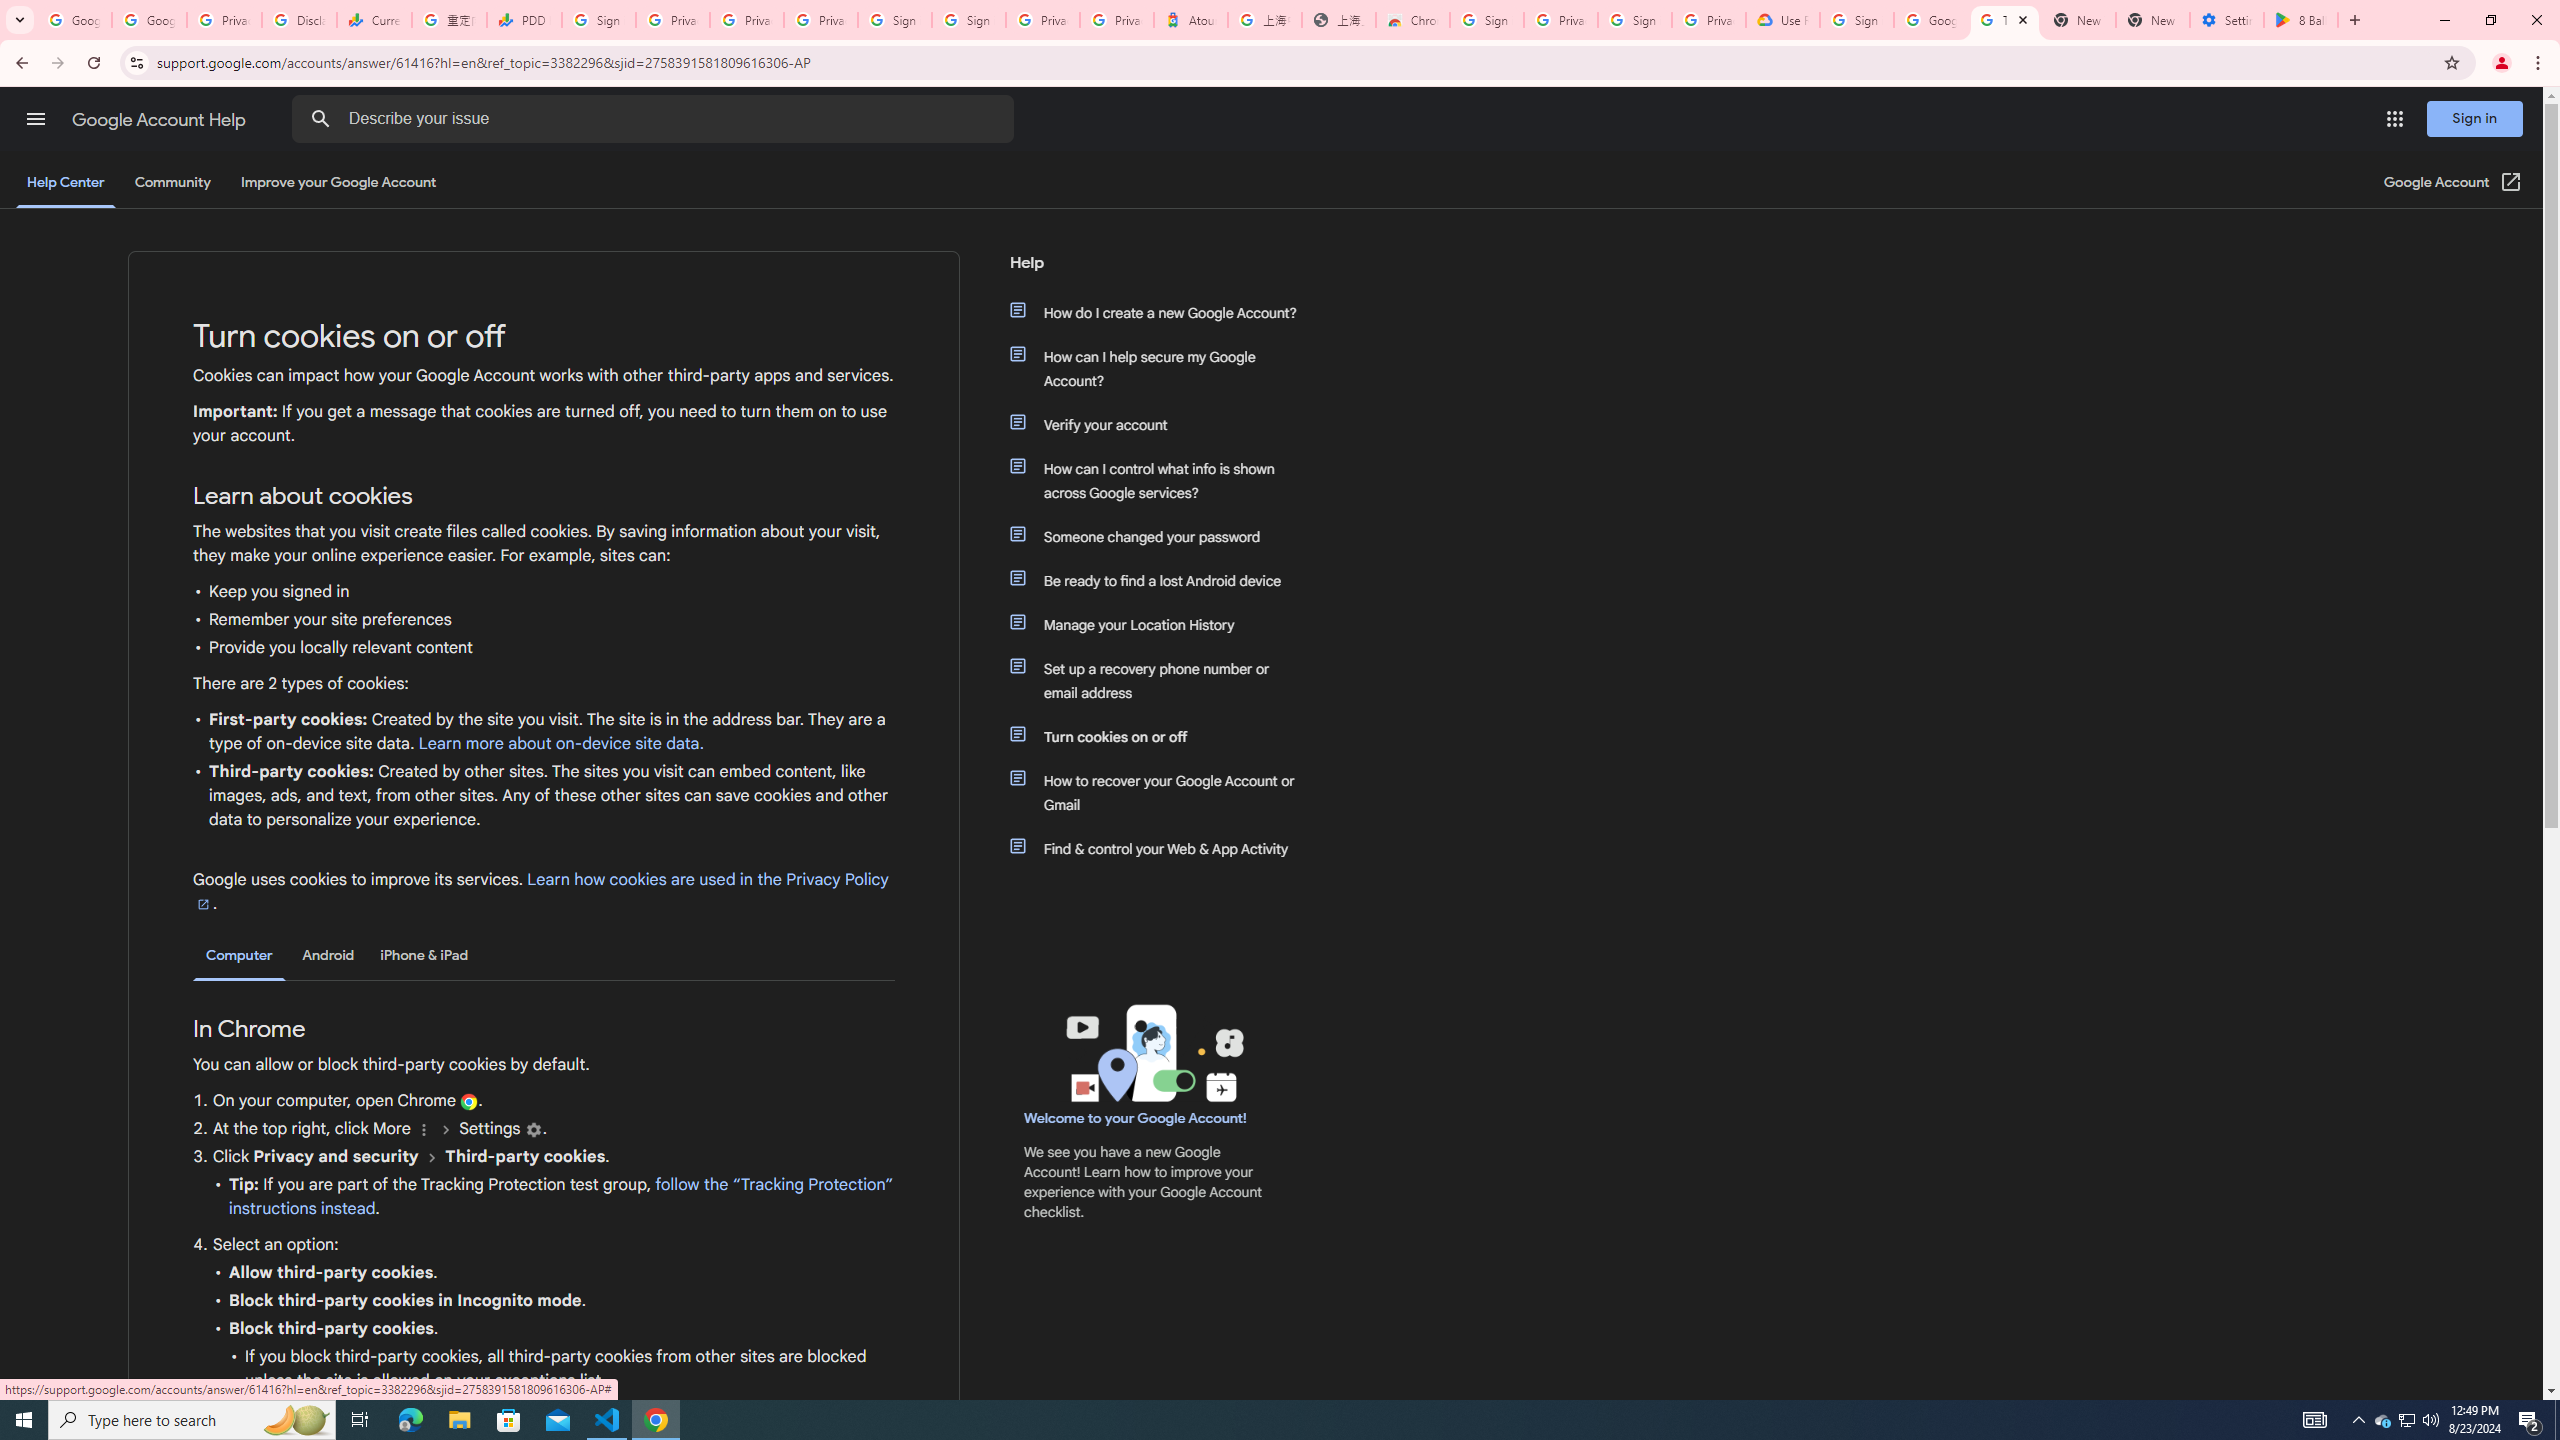 The image size is (2560, 1440). Describe the element at coordinates (1856, 20) in the screenshot. I see `Sign in - Google Accounts` at that location.